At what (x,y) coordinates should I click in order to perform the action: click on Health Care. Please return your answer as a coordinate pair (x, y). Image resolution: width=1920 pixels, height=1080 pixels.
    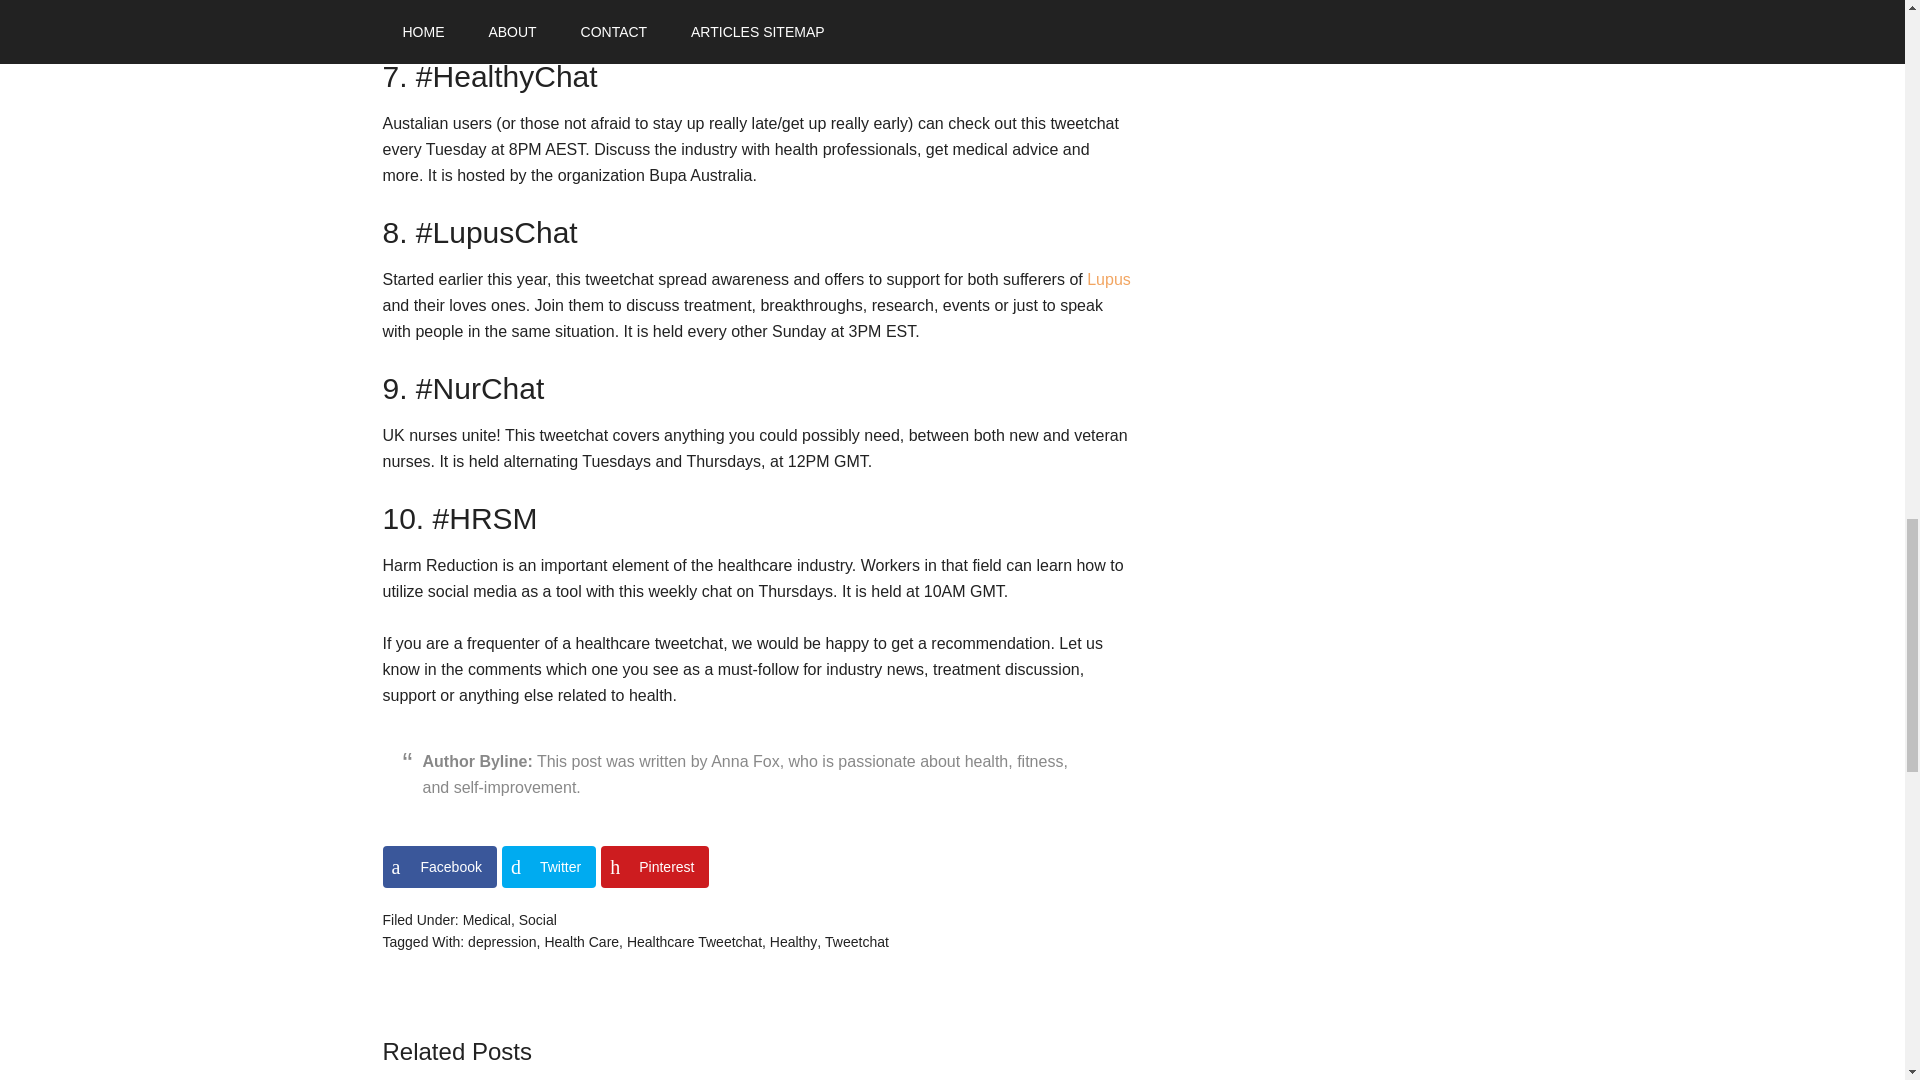
    Looking at the image, I should click on (580, 942).